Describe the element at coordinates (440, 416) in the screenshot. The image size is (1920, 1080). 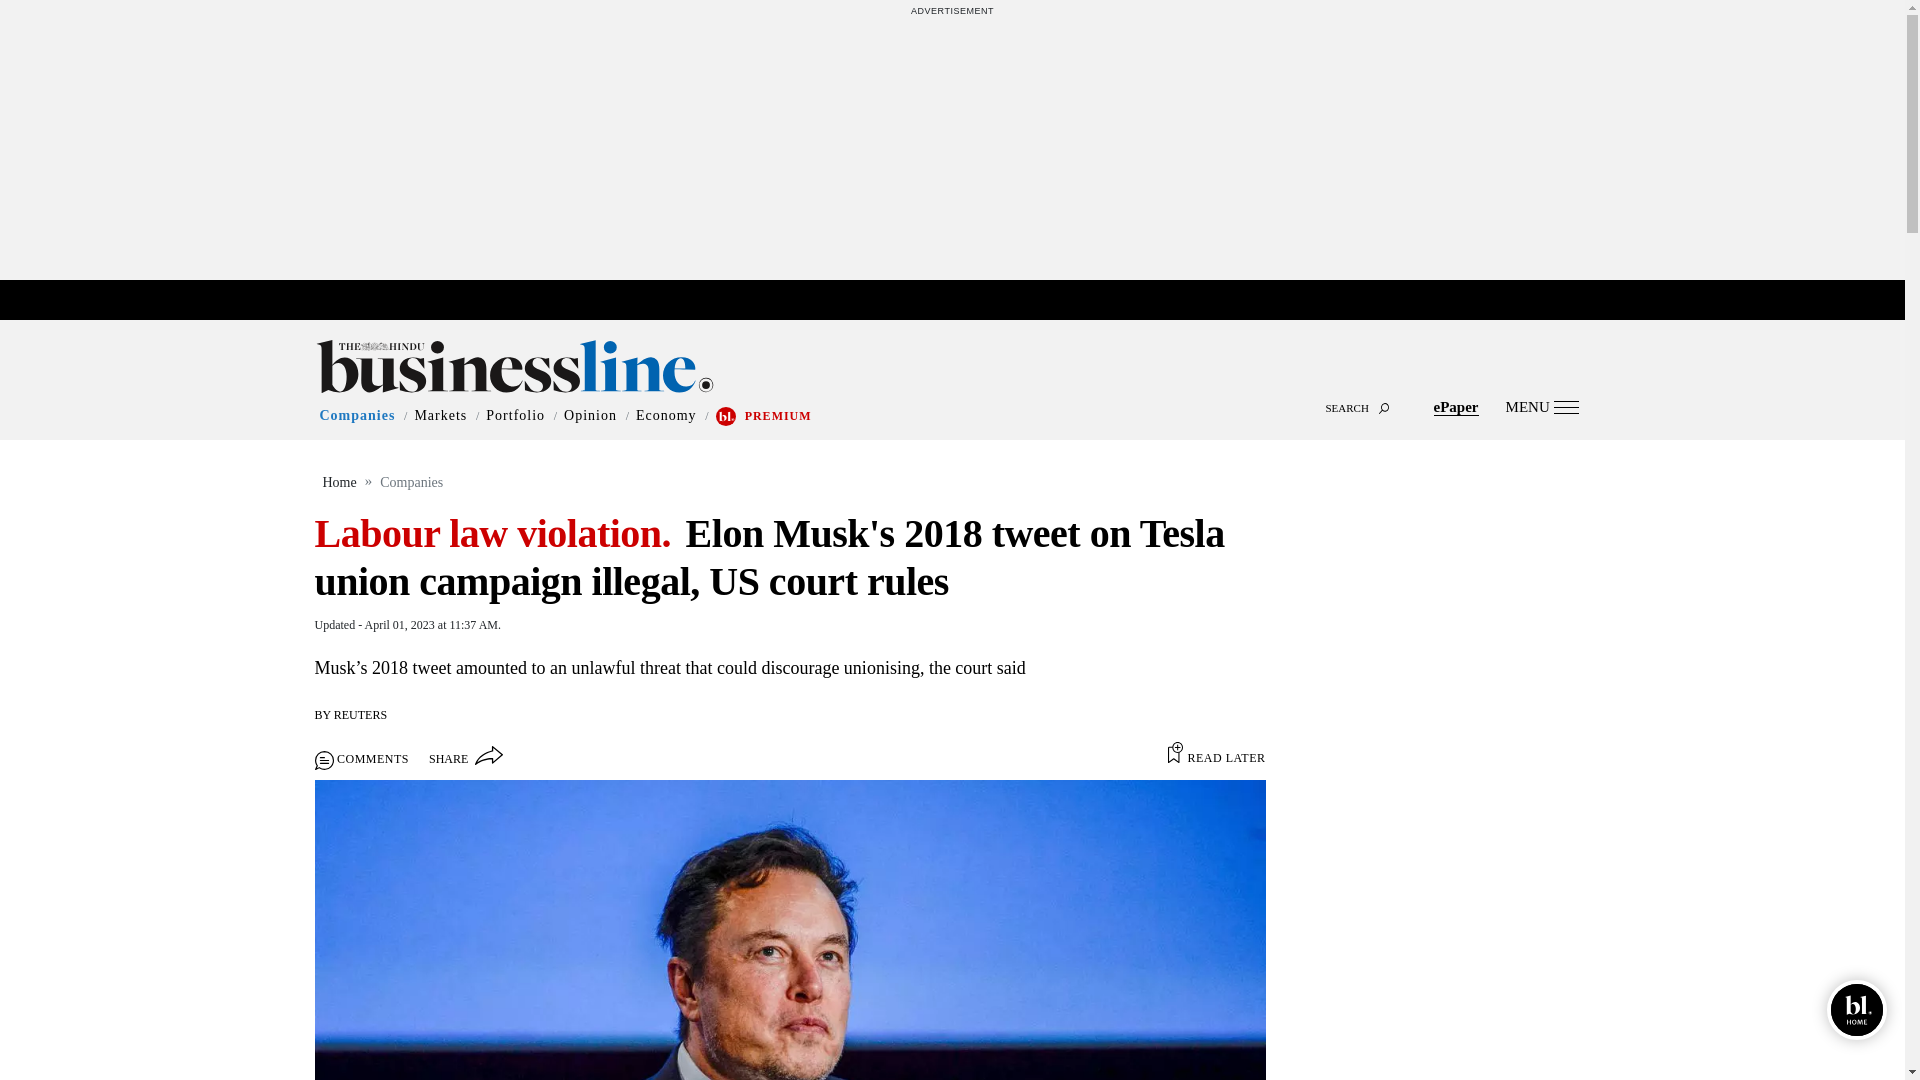
I see `Markets` at that location.